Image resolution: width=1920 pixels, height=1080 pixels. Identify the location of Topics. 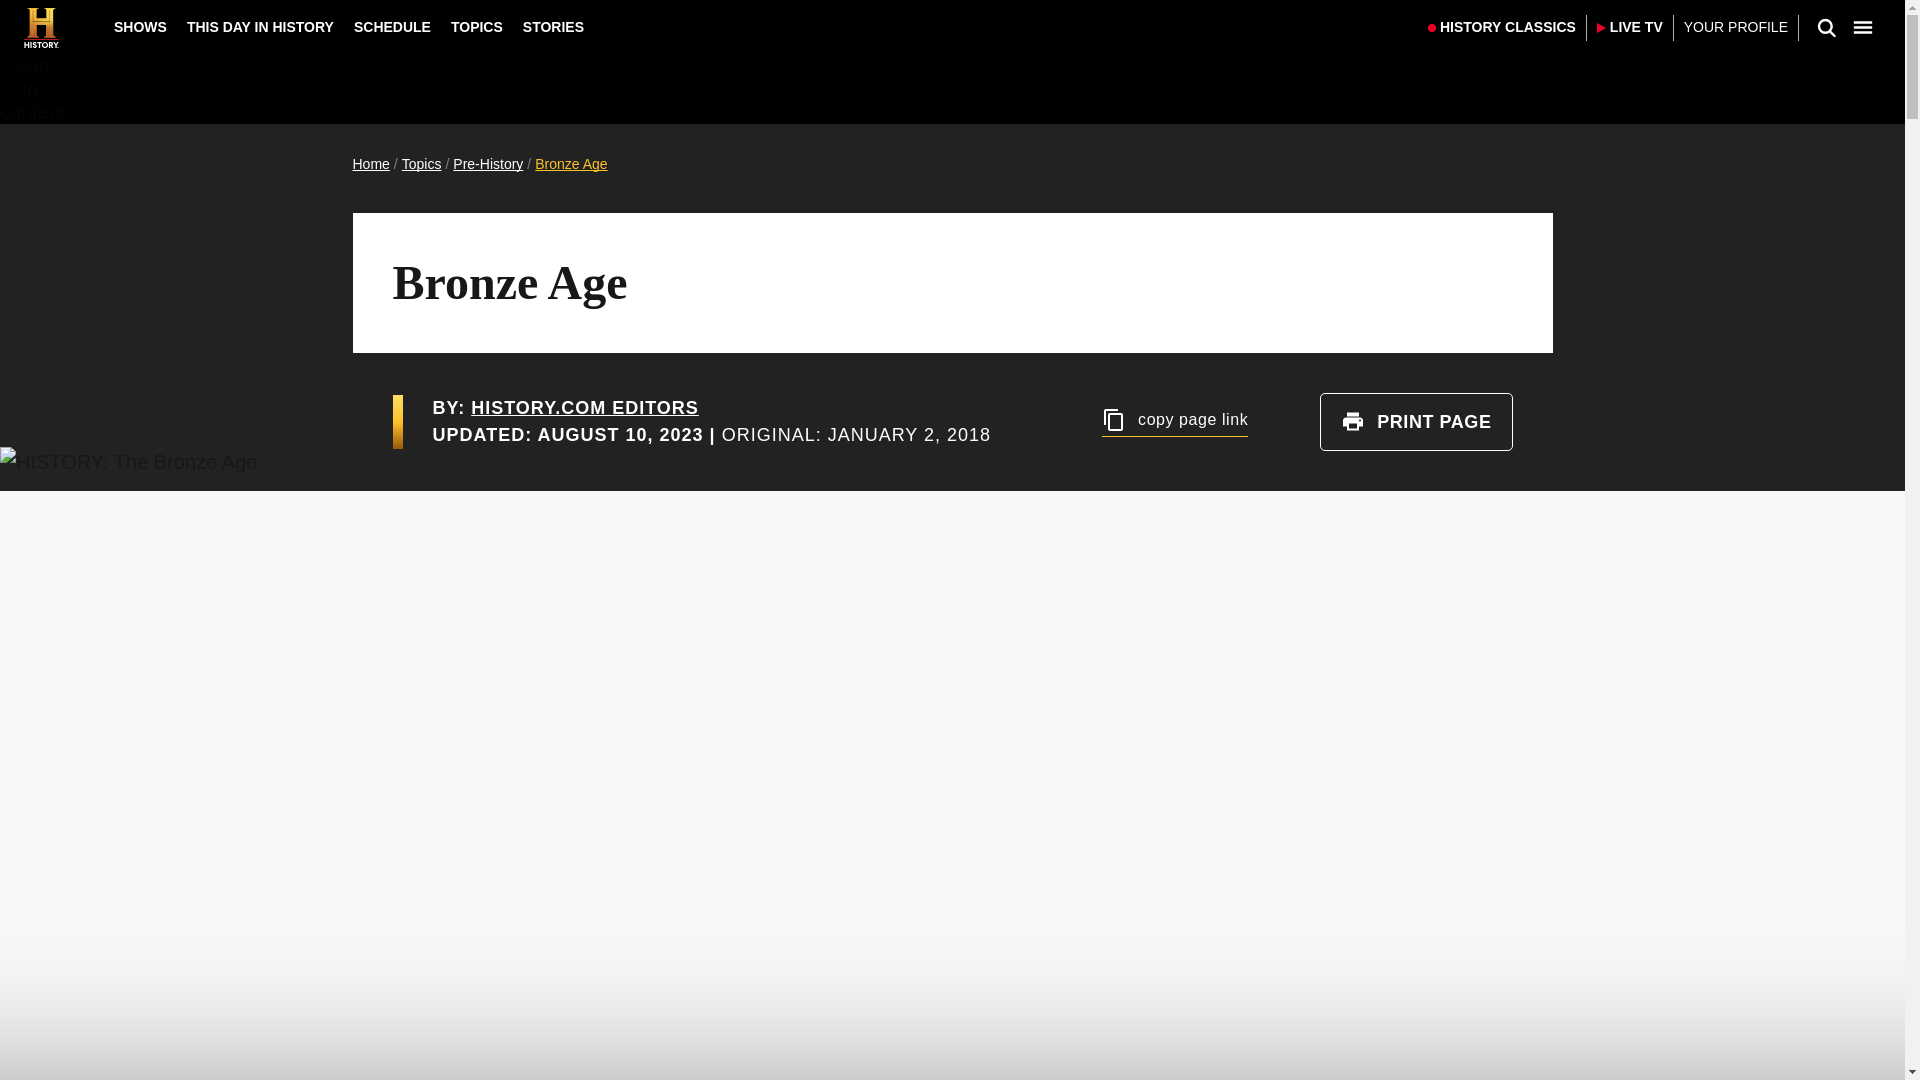
(421, 163).